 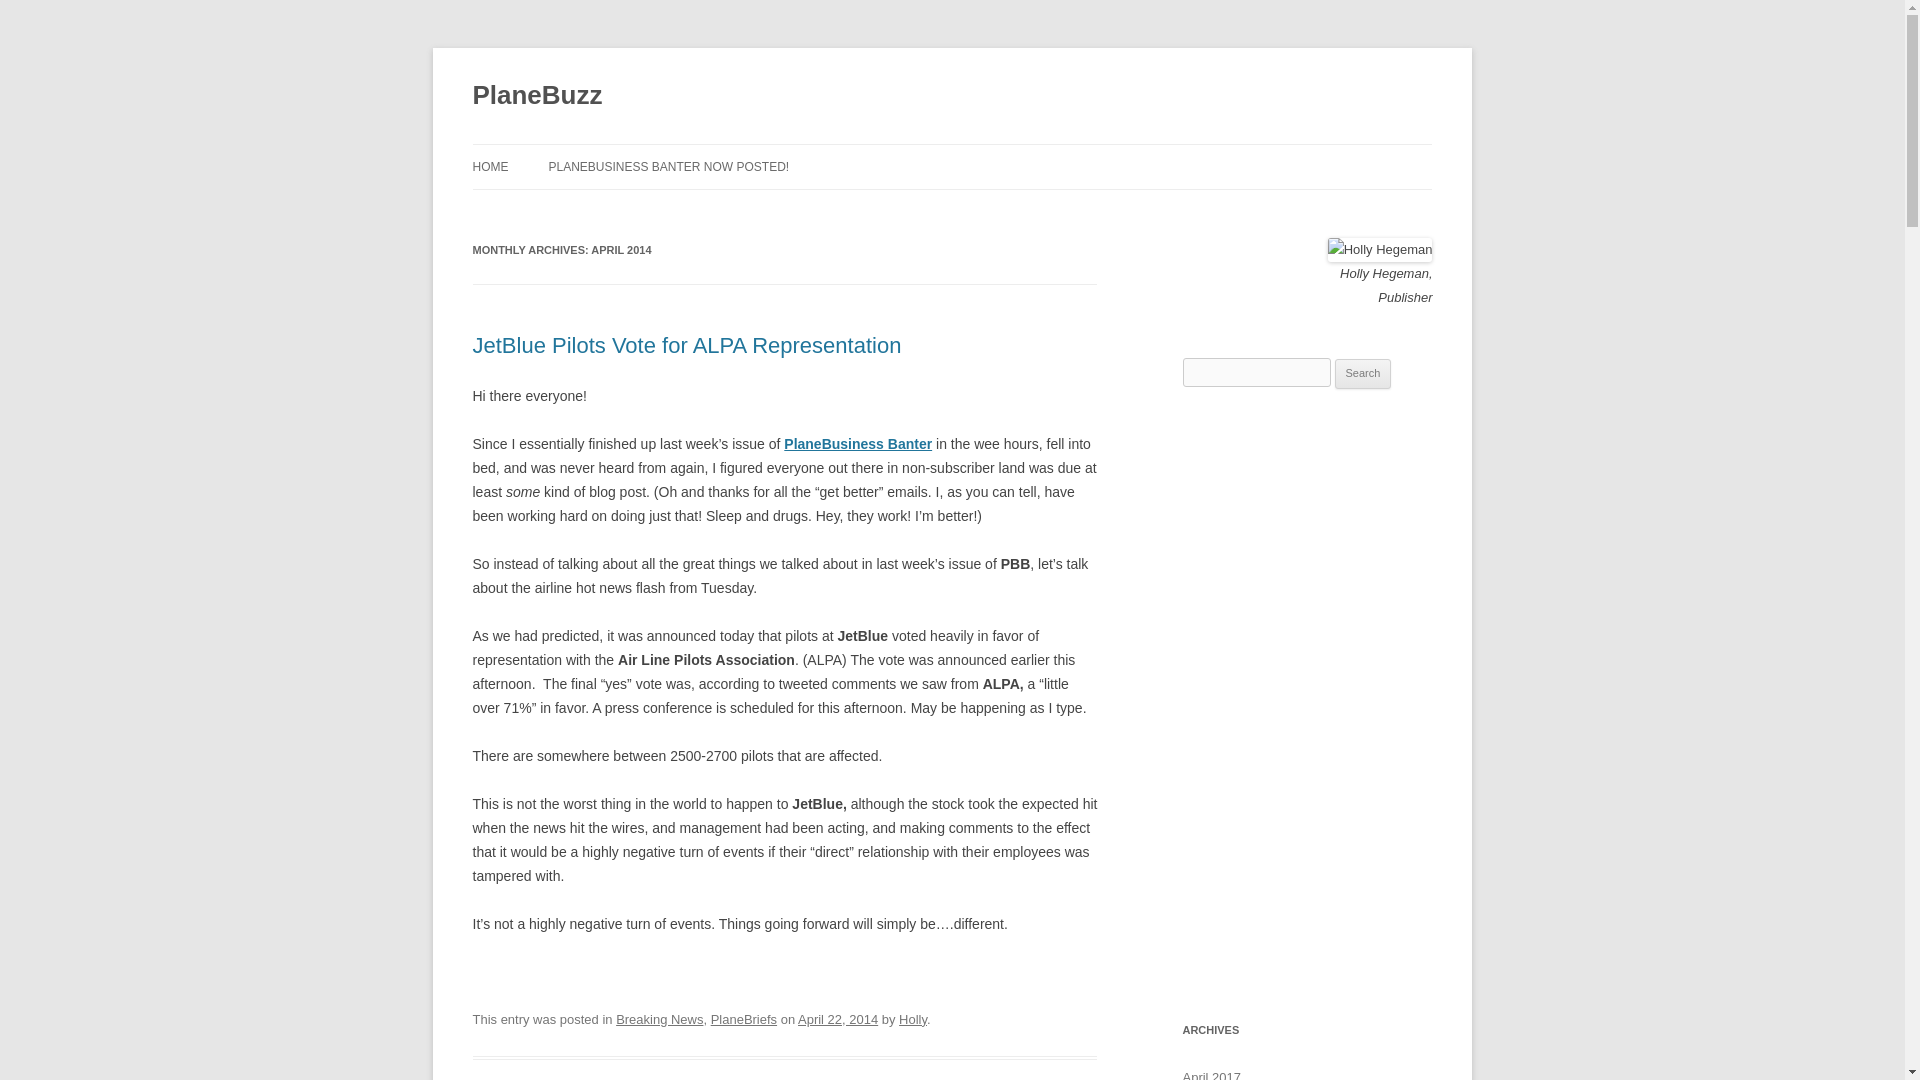 I want to click on April 22, 2014, so click(x=838, y=1019).